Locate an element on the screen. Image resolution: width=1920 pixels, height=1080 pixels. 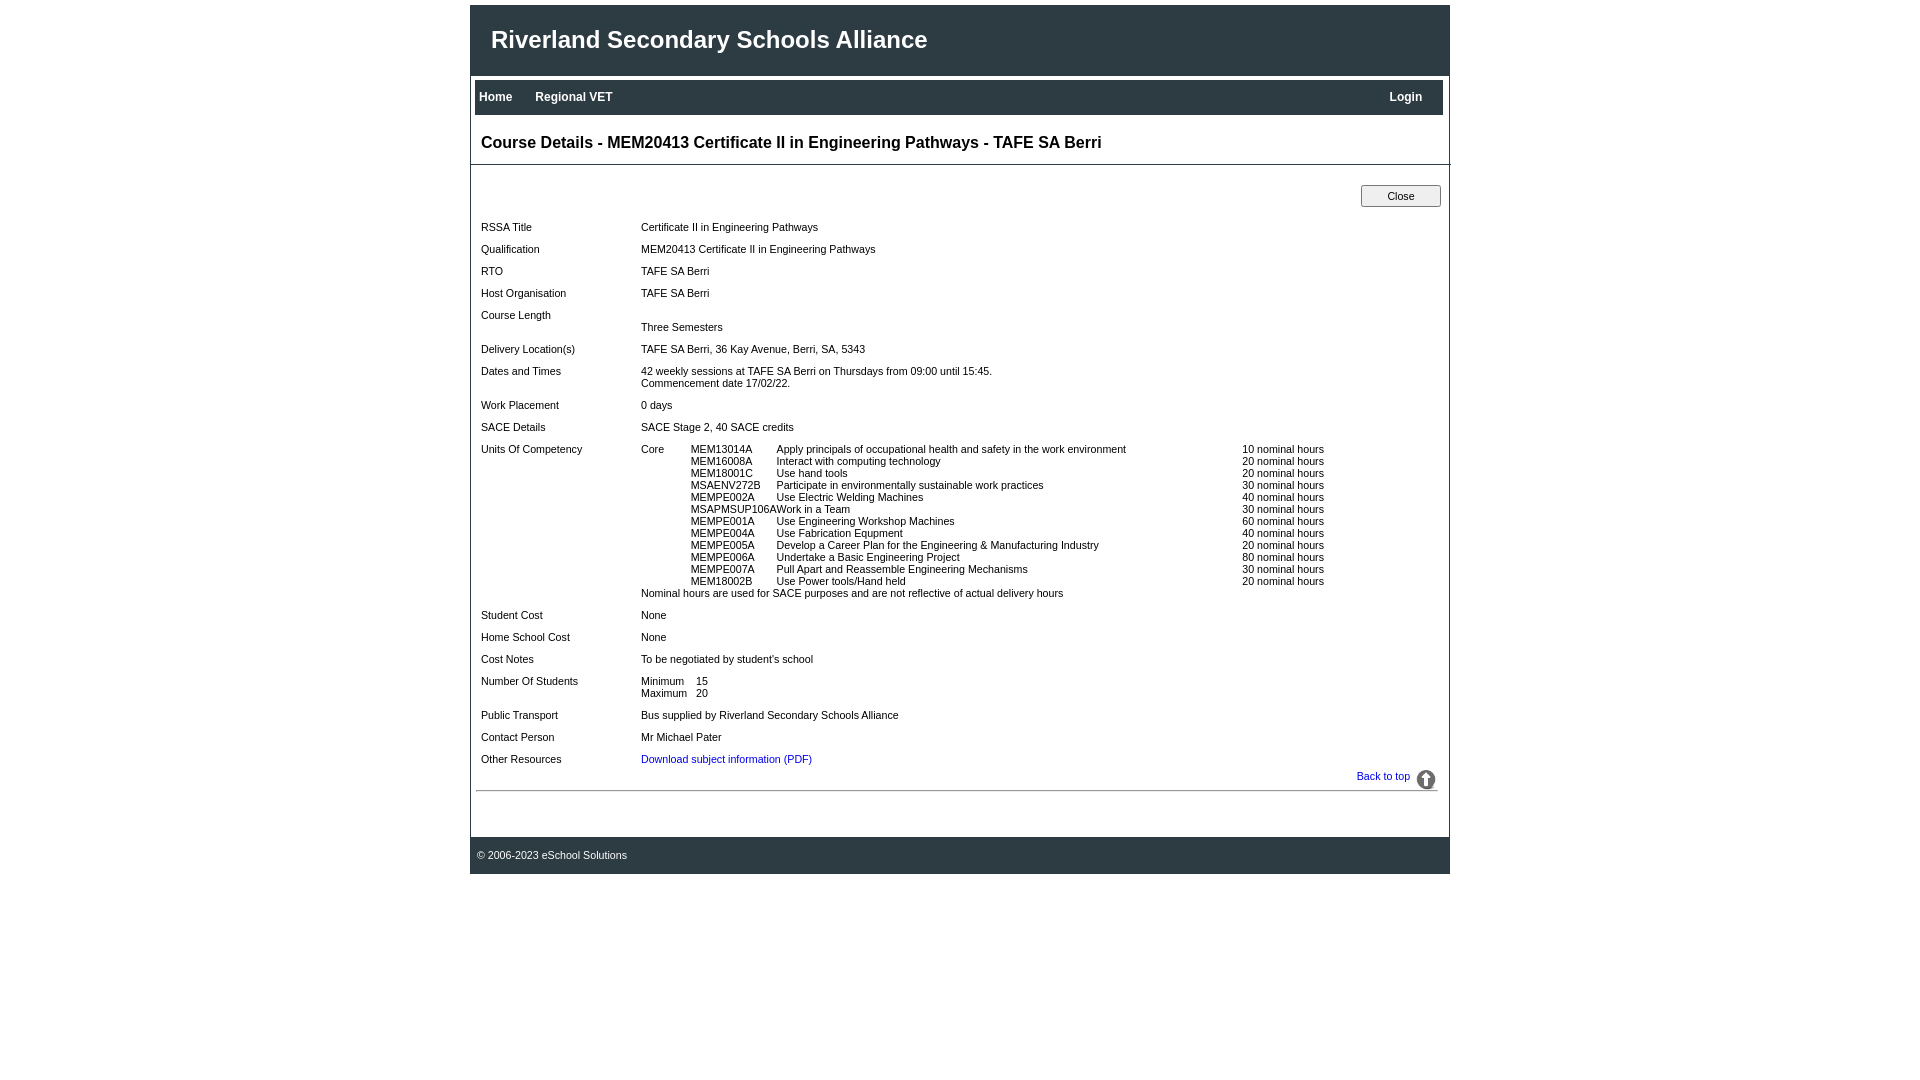
Back to top is located at coordinates (1384, 776).